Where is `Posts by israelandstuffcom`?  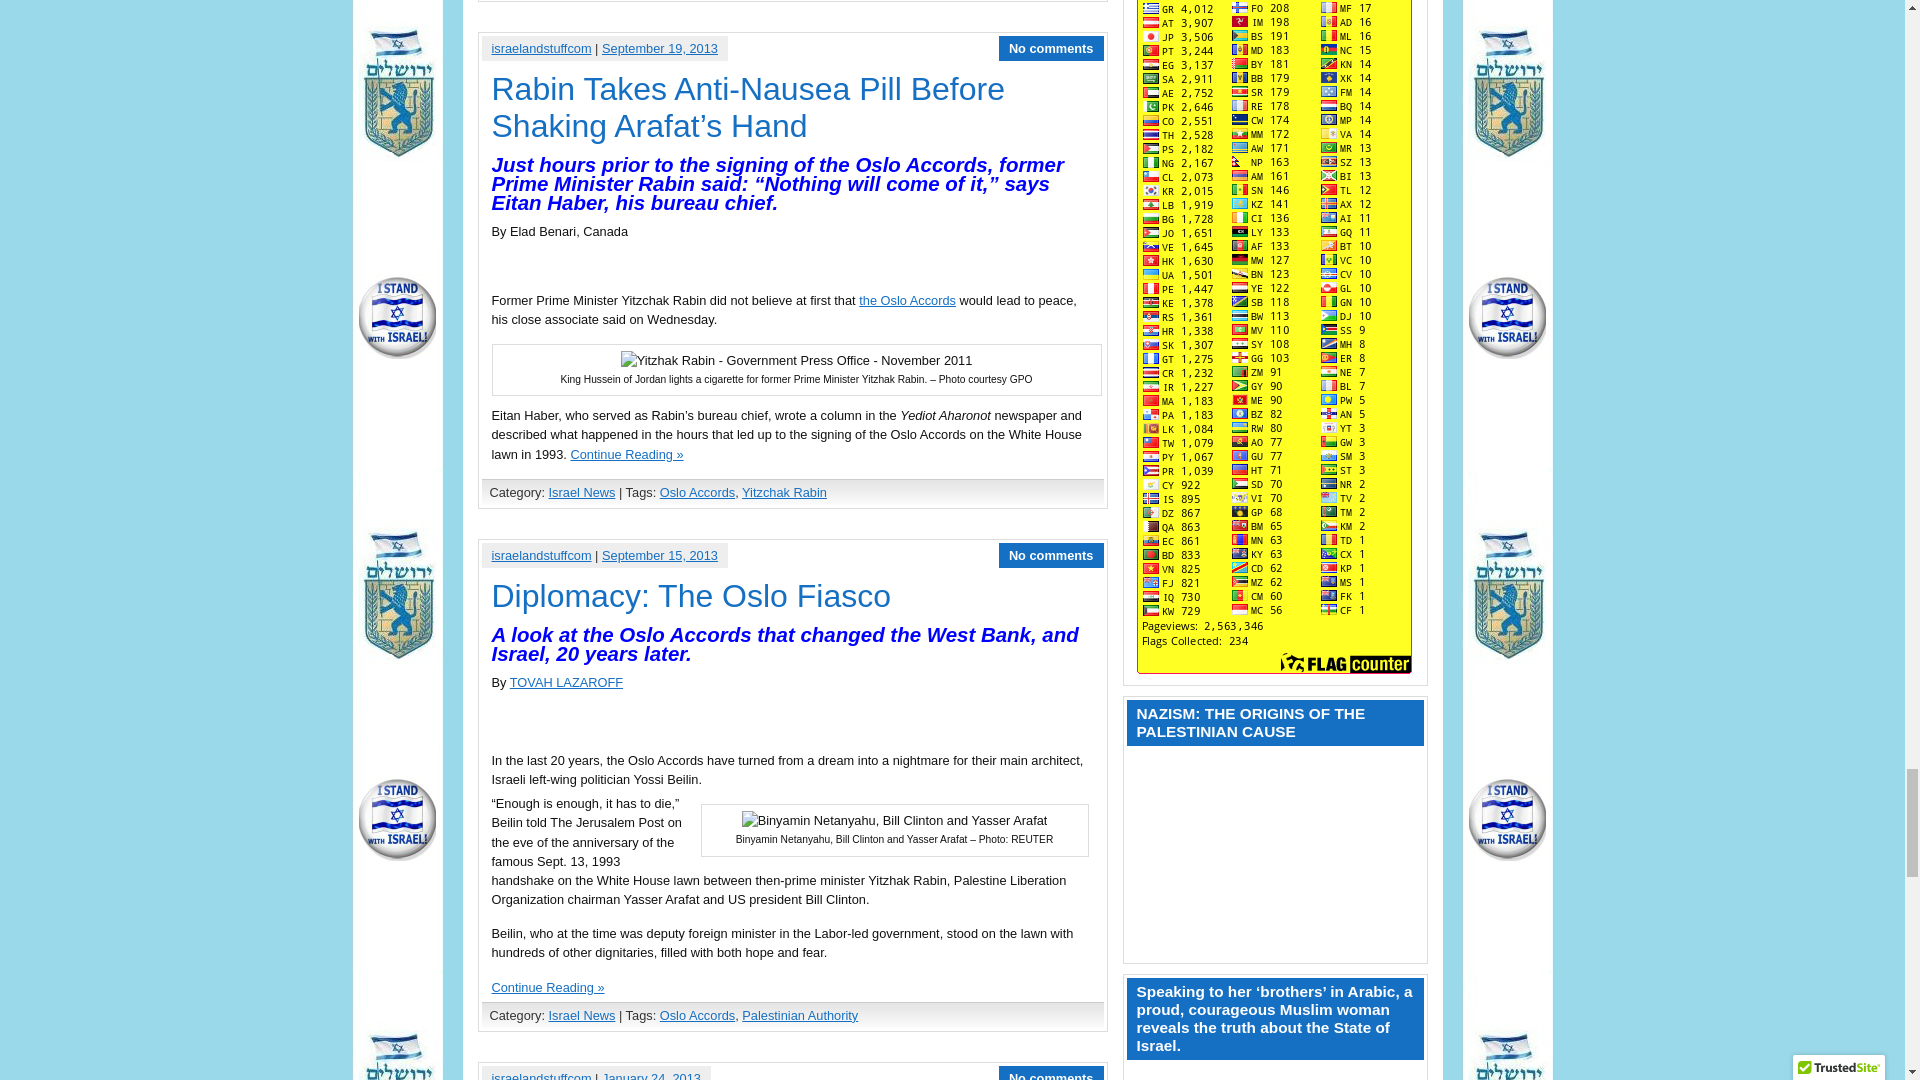
Posts by israelandstuffcom is located at coordinates (541, 48).